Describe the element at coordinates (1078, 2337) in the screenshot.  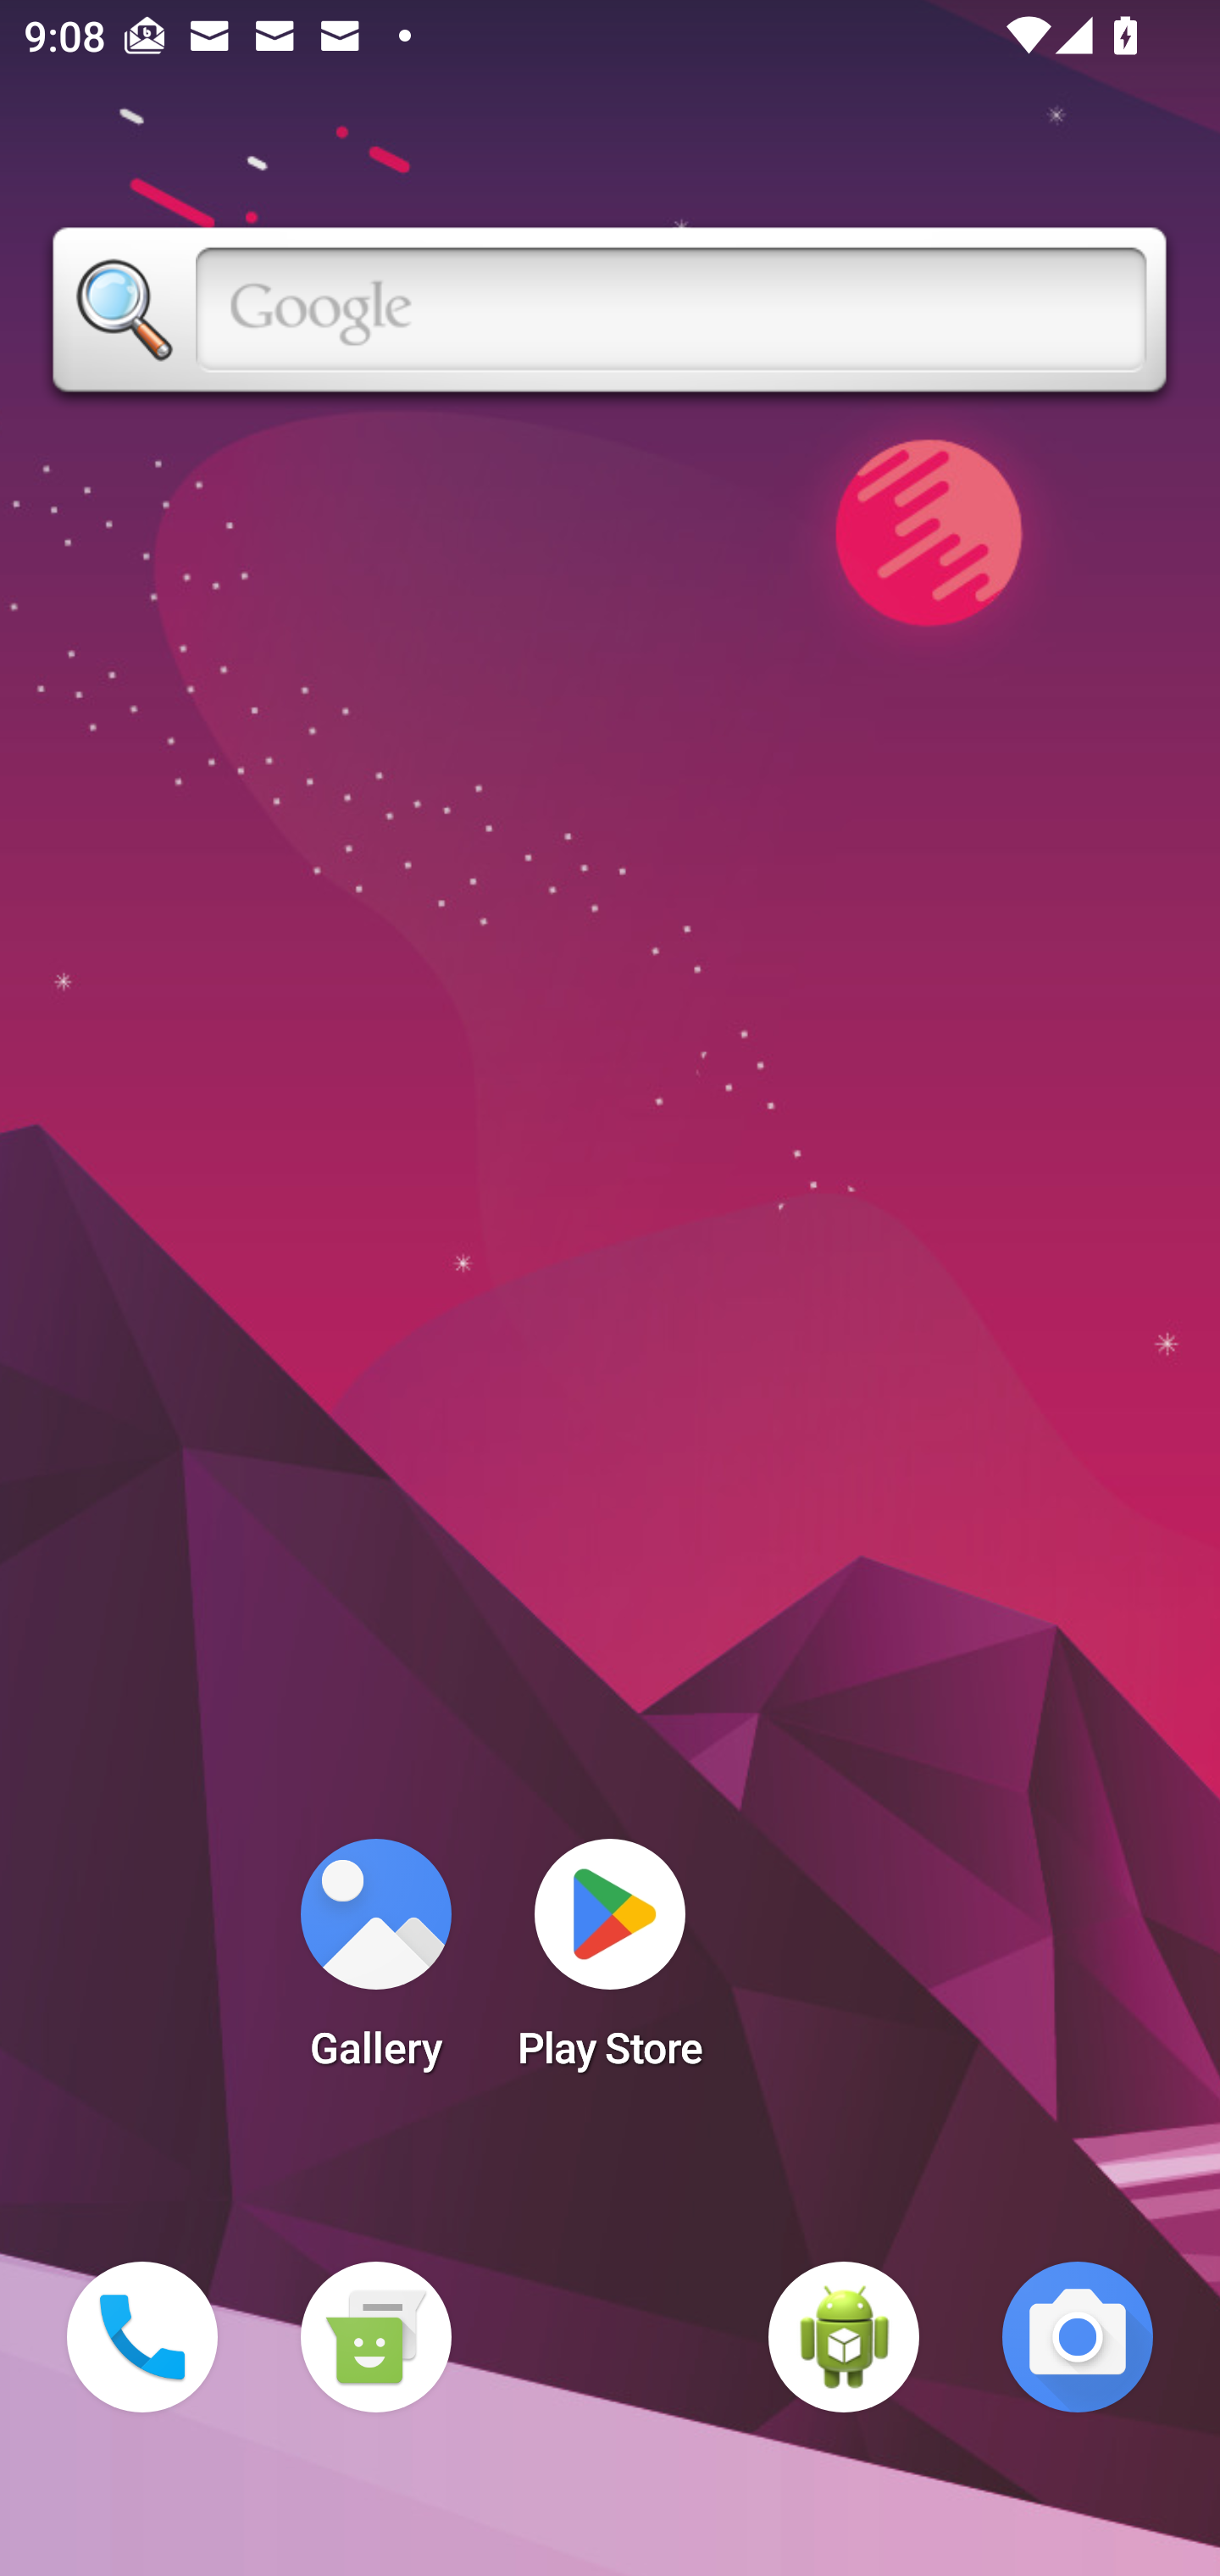
I see `Camera` at that location.